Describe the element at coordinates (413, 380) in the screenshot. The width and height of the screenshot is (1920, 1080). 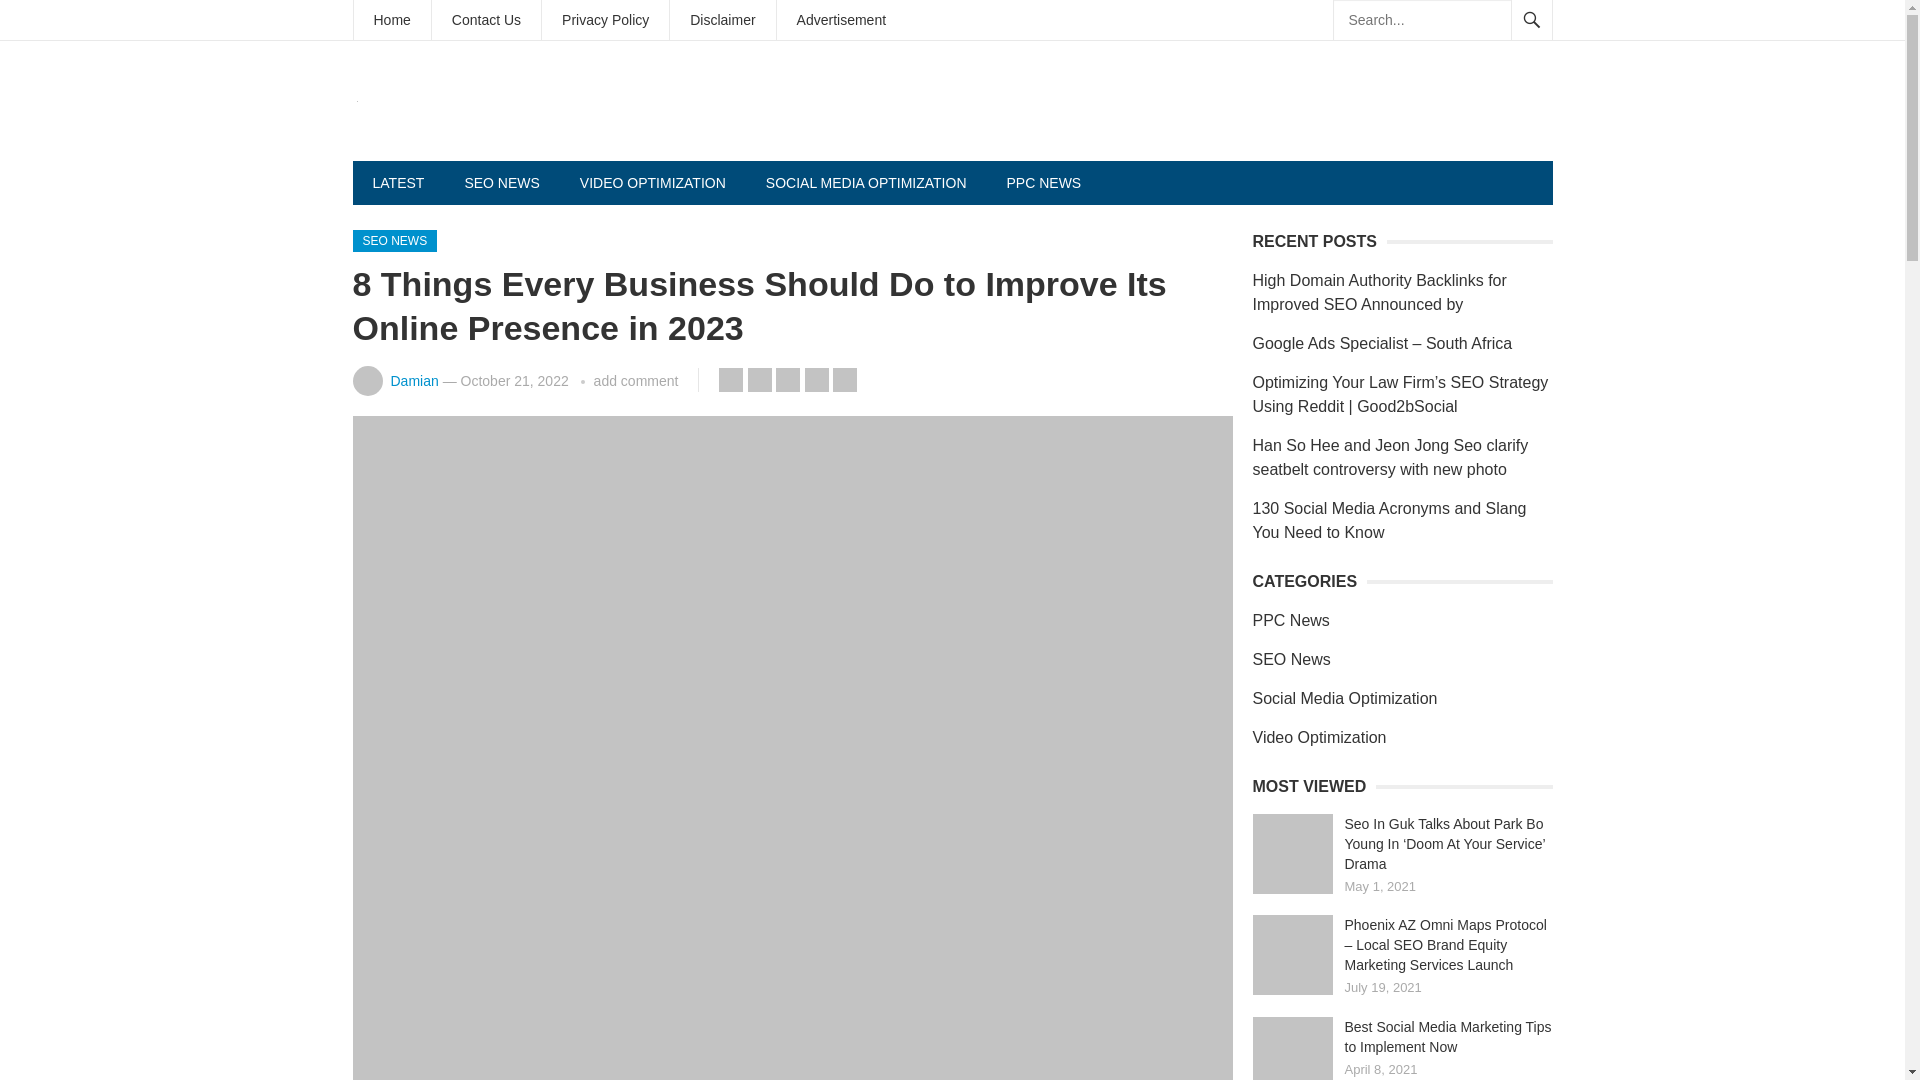
I see `Posts by Damian` at that location.